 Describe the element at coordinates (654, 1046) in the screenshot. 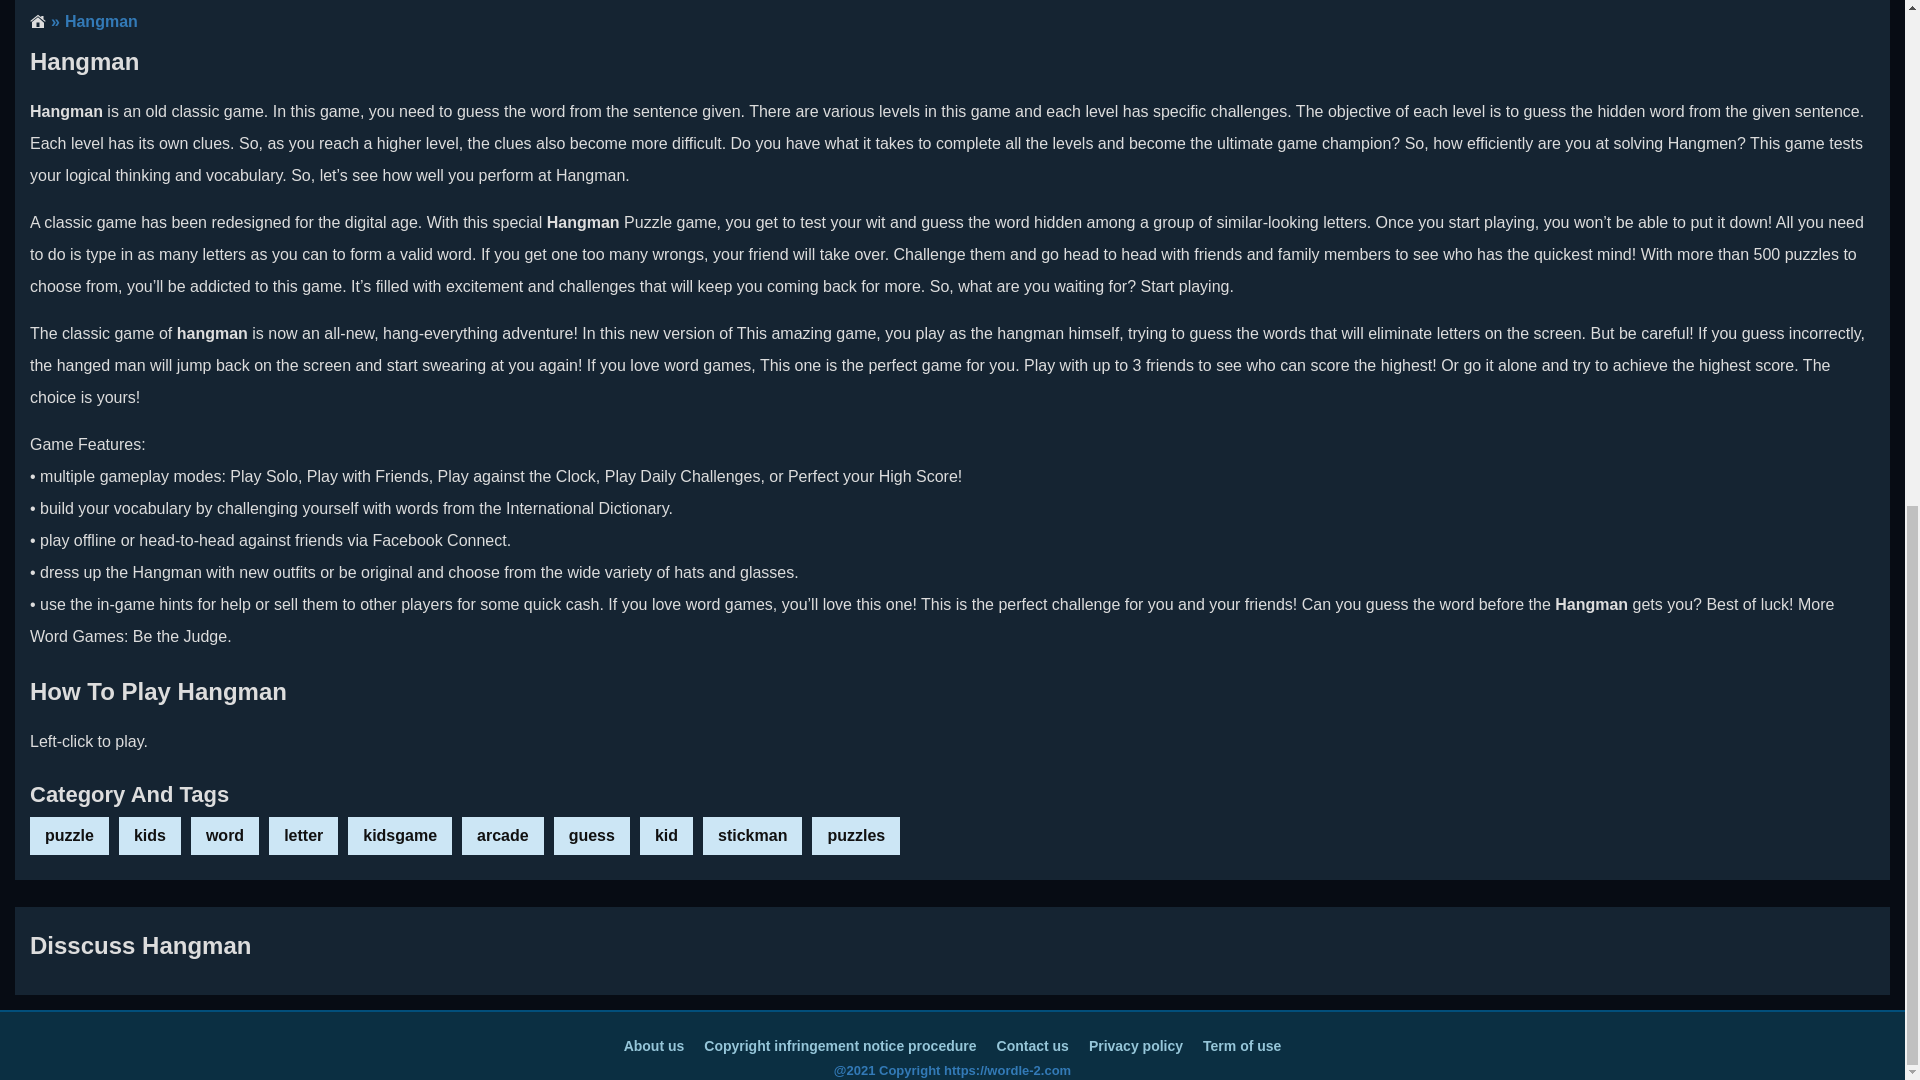

I see `About us` at that location.